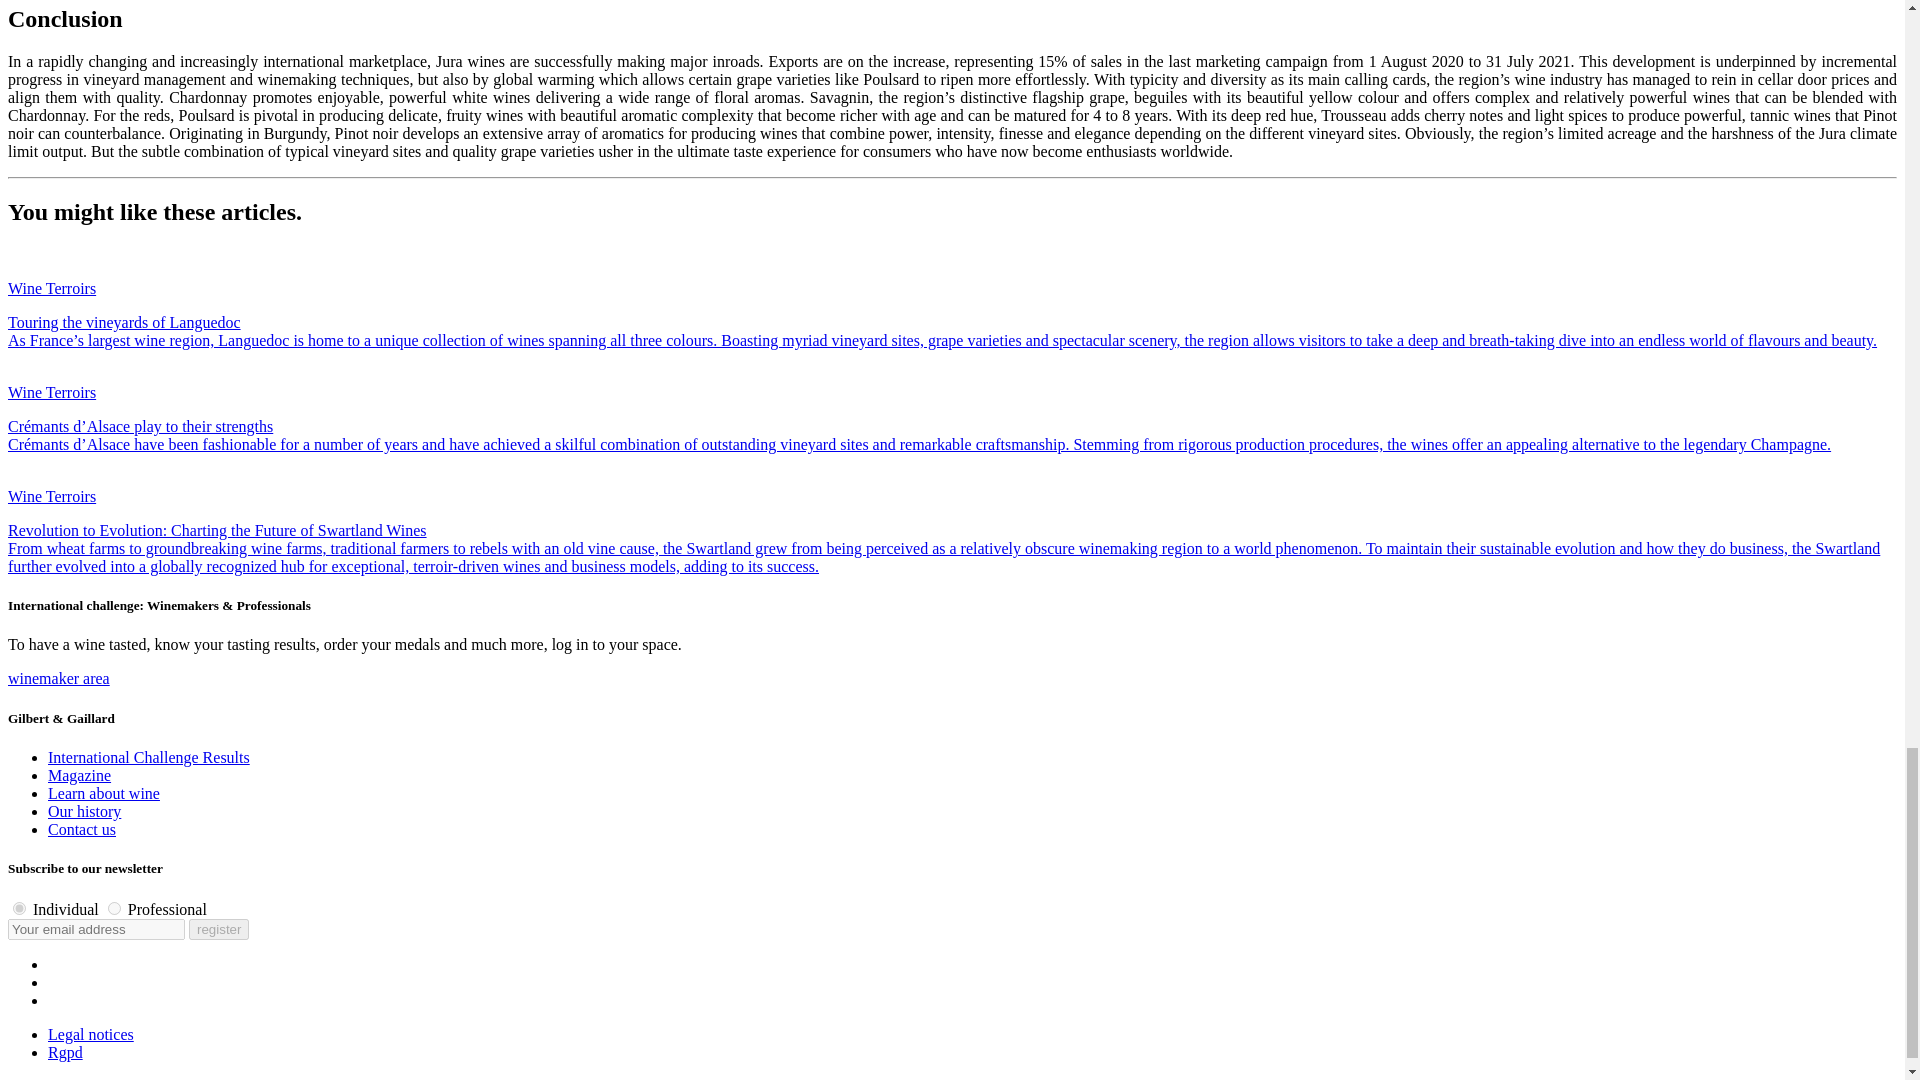  What do you see at coordinates (148, 757) in the screenshot?
I see `International Challenge Results` at bounding box center [148, 757].